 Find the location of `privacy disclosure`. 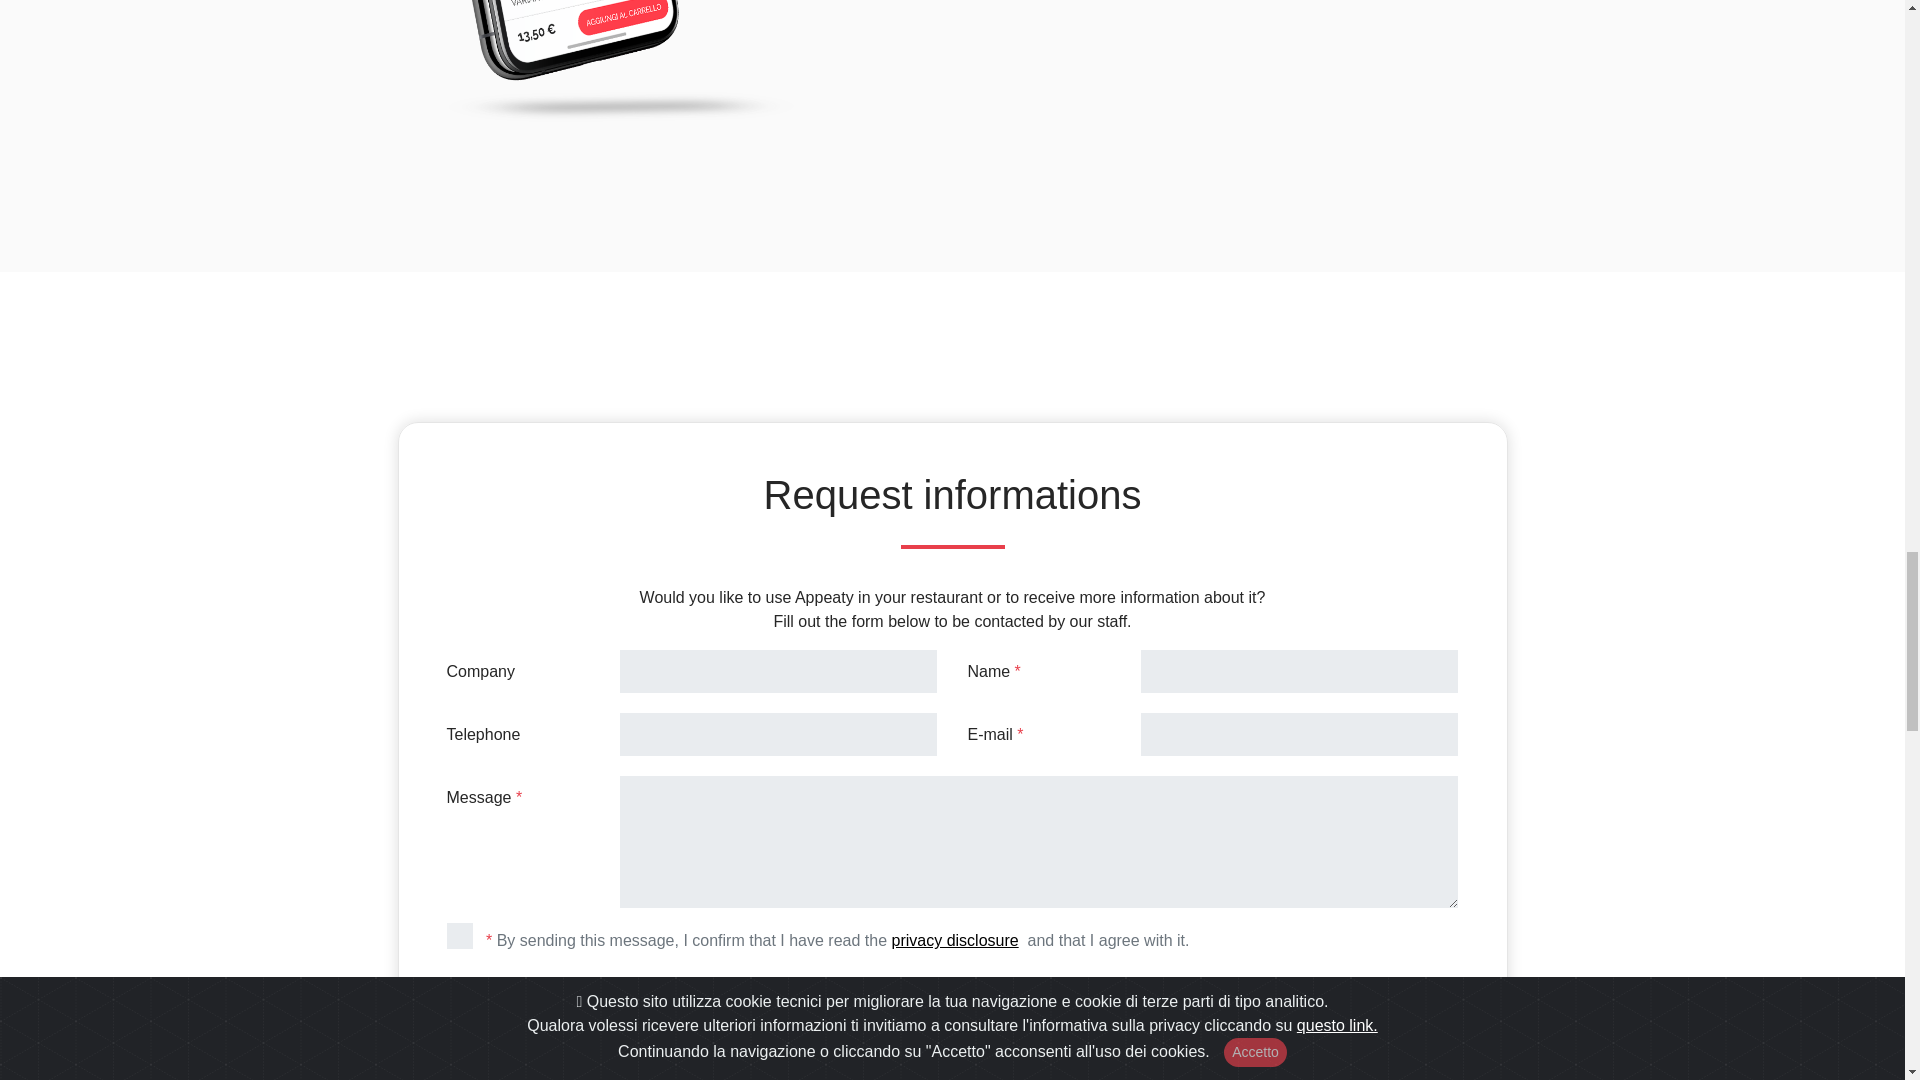

privacy disclosure is located at coordinates (956, 940).